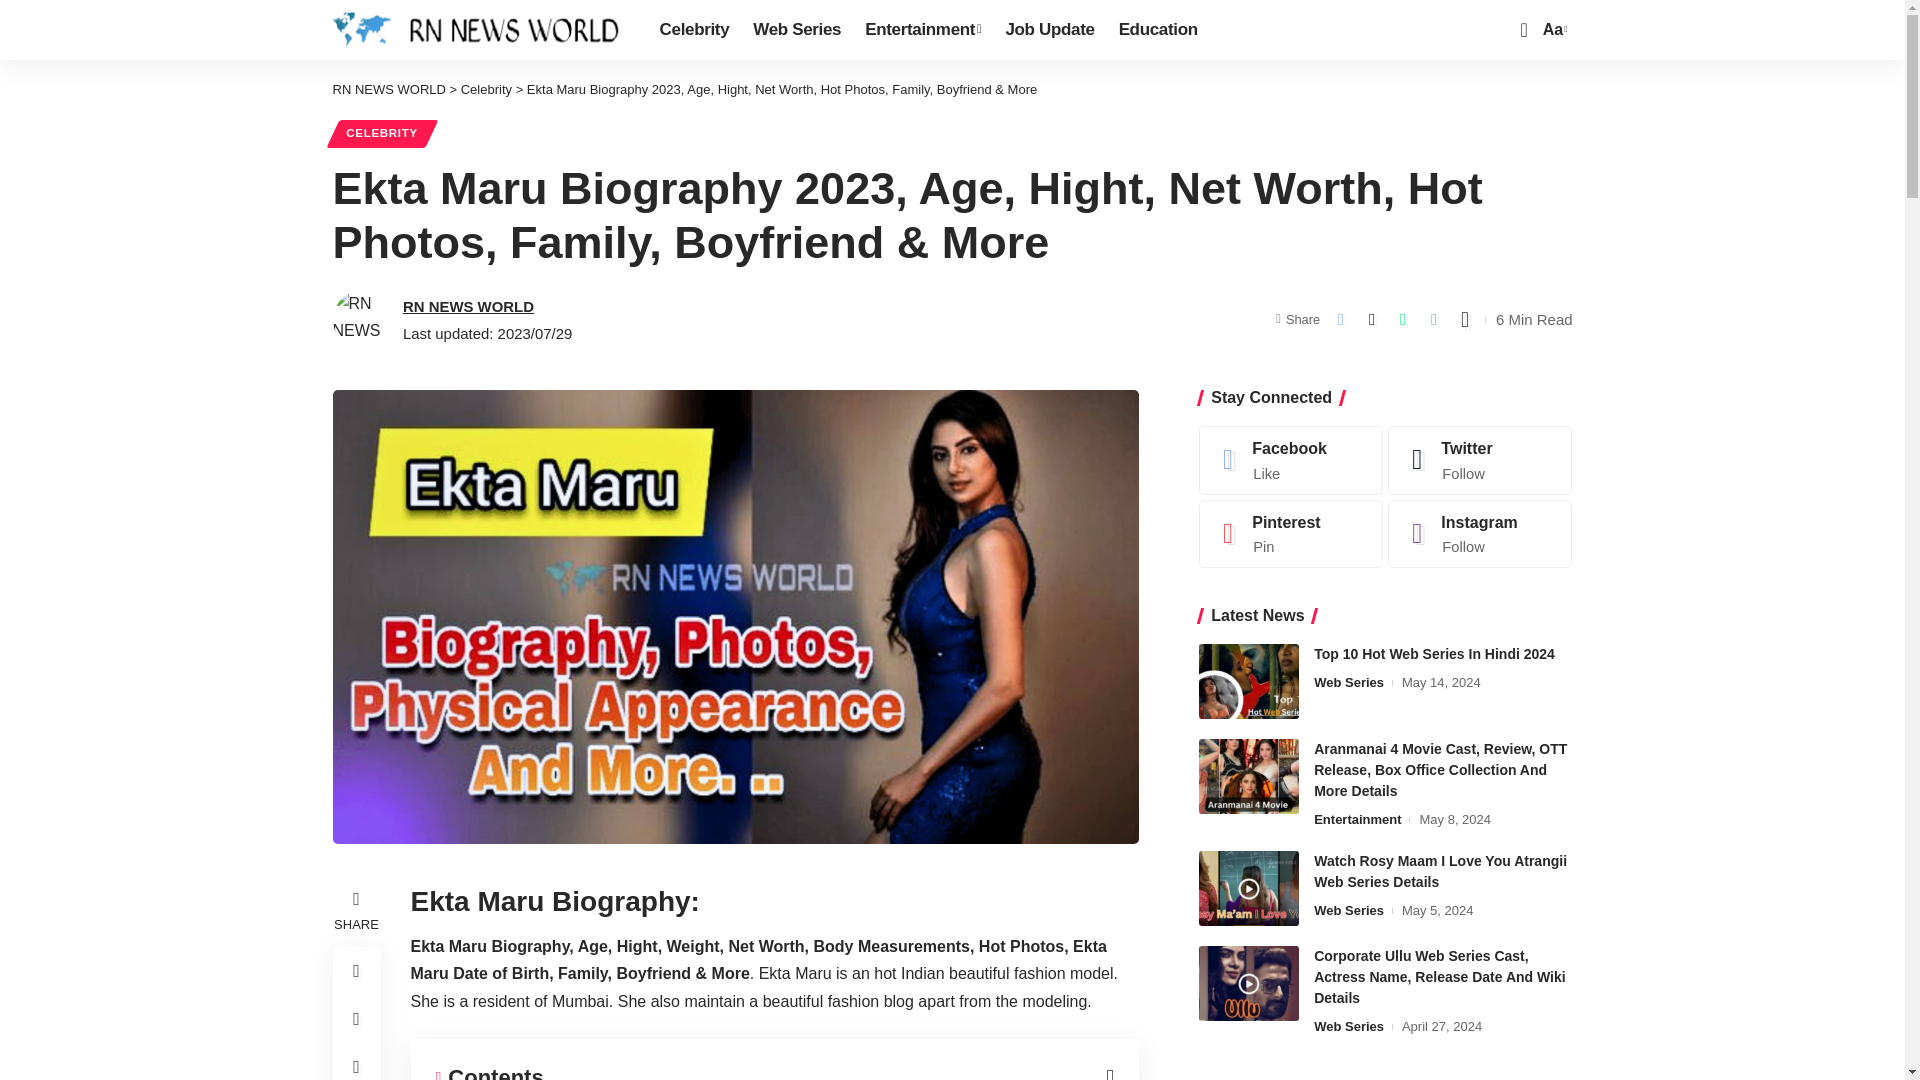 Image resolution: width=1920 pixels, height=1080 pixels. Describe the element at coordinates (1048, 30) in the screenshot. I see `Job Update` at that location.